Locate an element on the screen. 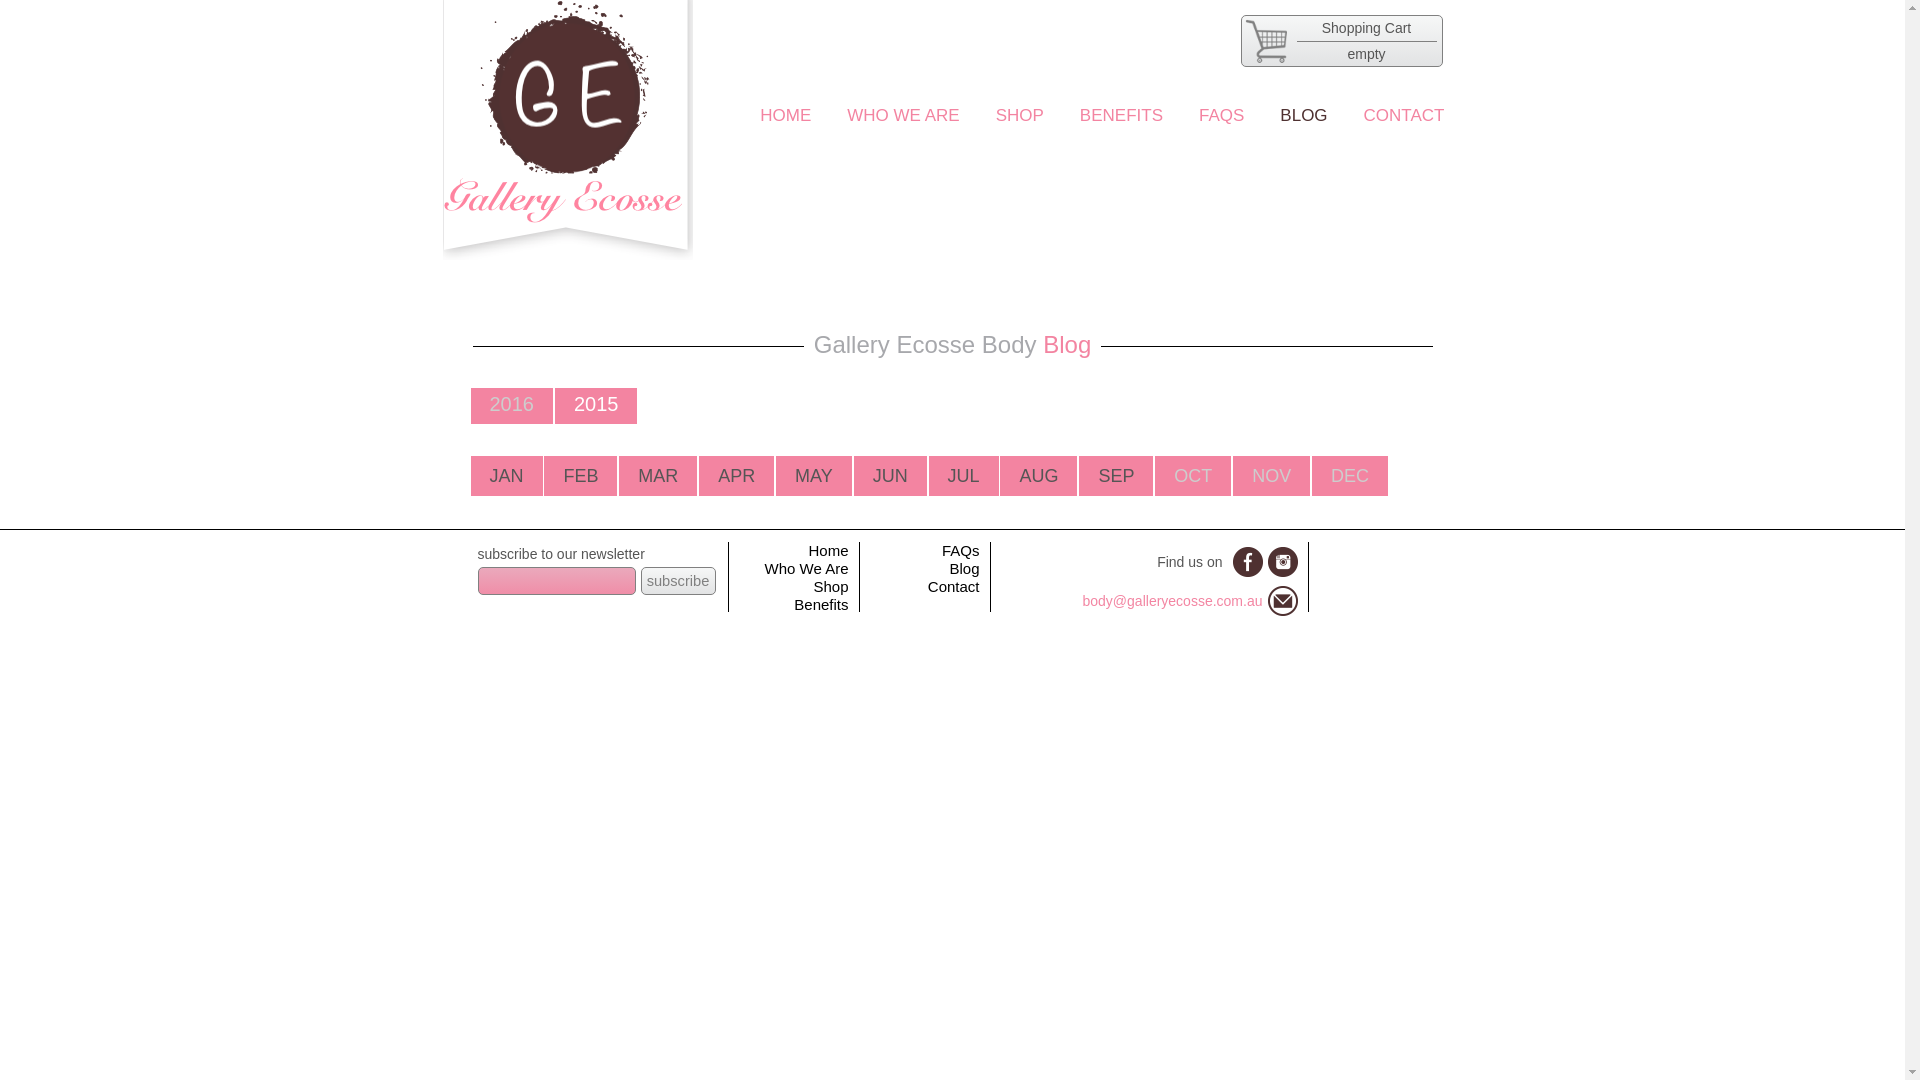  SHOP is located at coordinates (1020, 116).